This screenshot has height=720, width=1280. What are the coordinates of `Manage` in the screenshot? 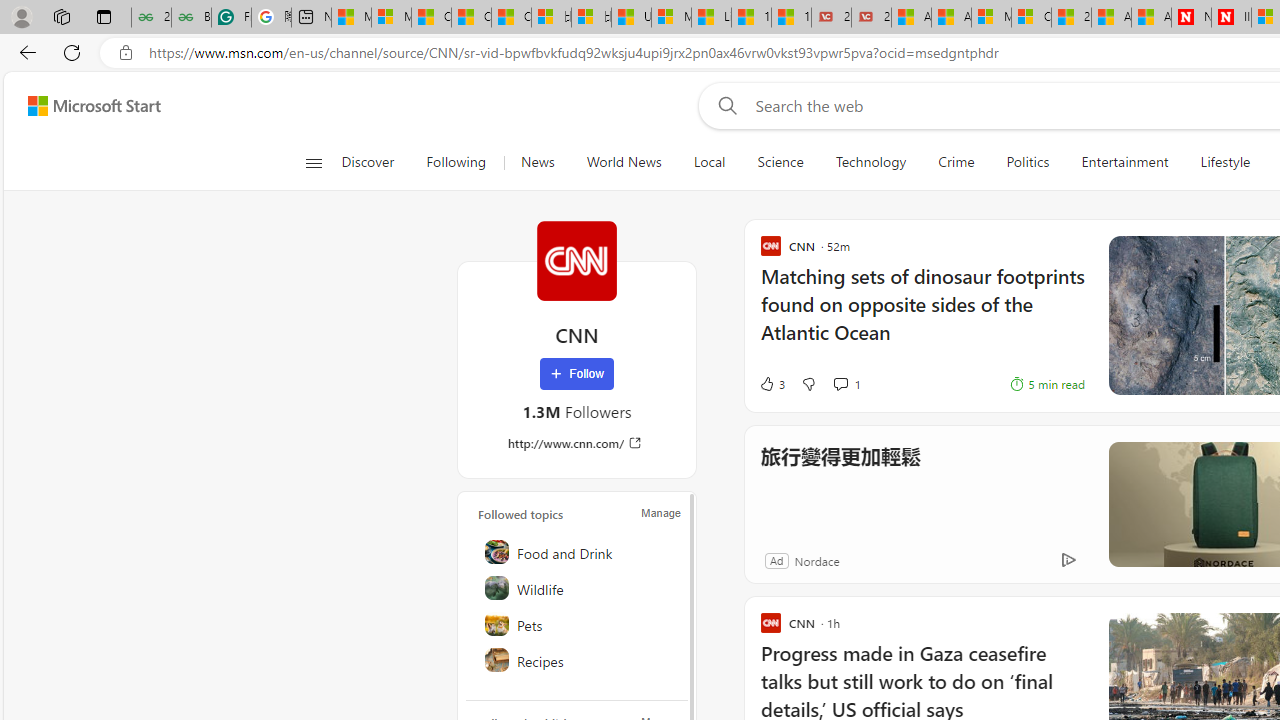 It's located at (660, 512).